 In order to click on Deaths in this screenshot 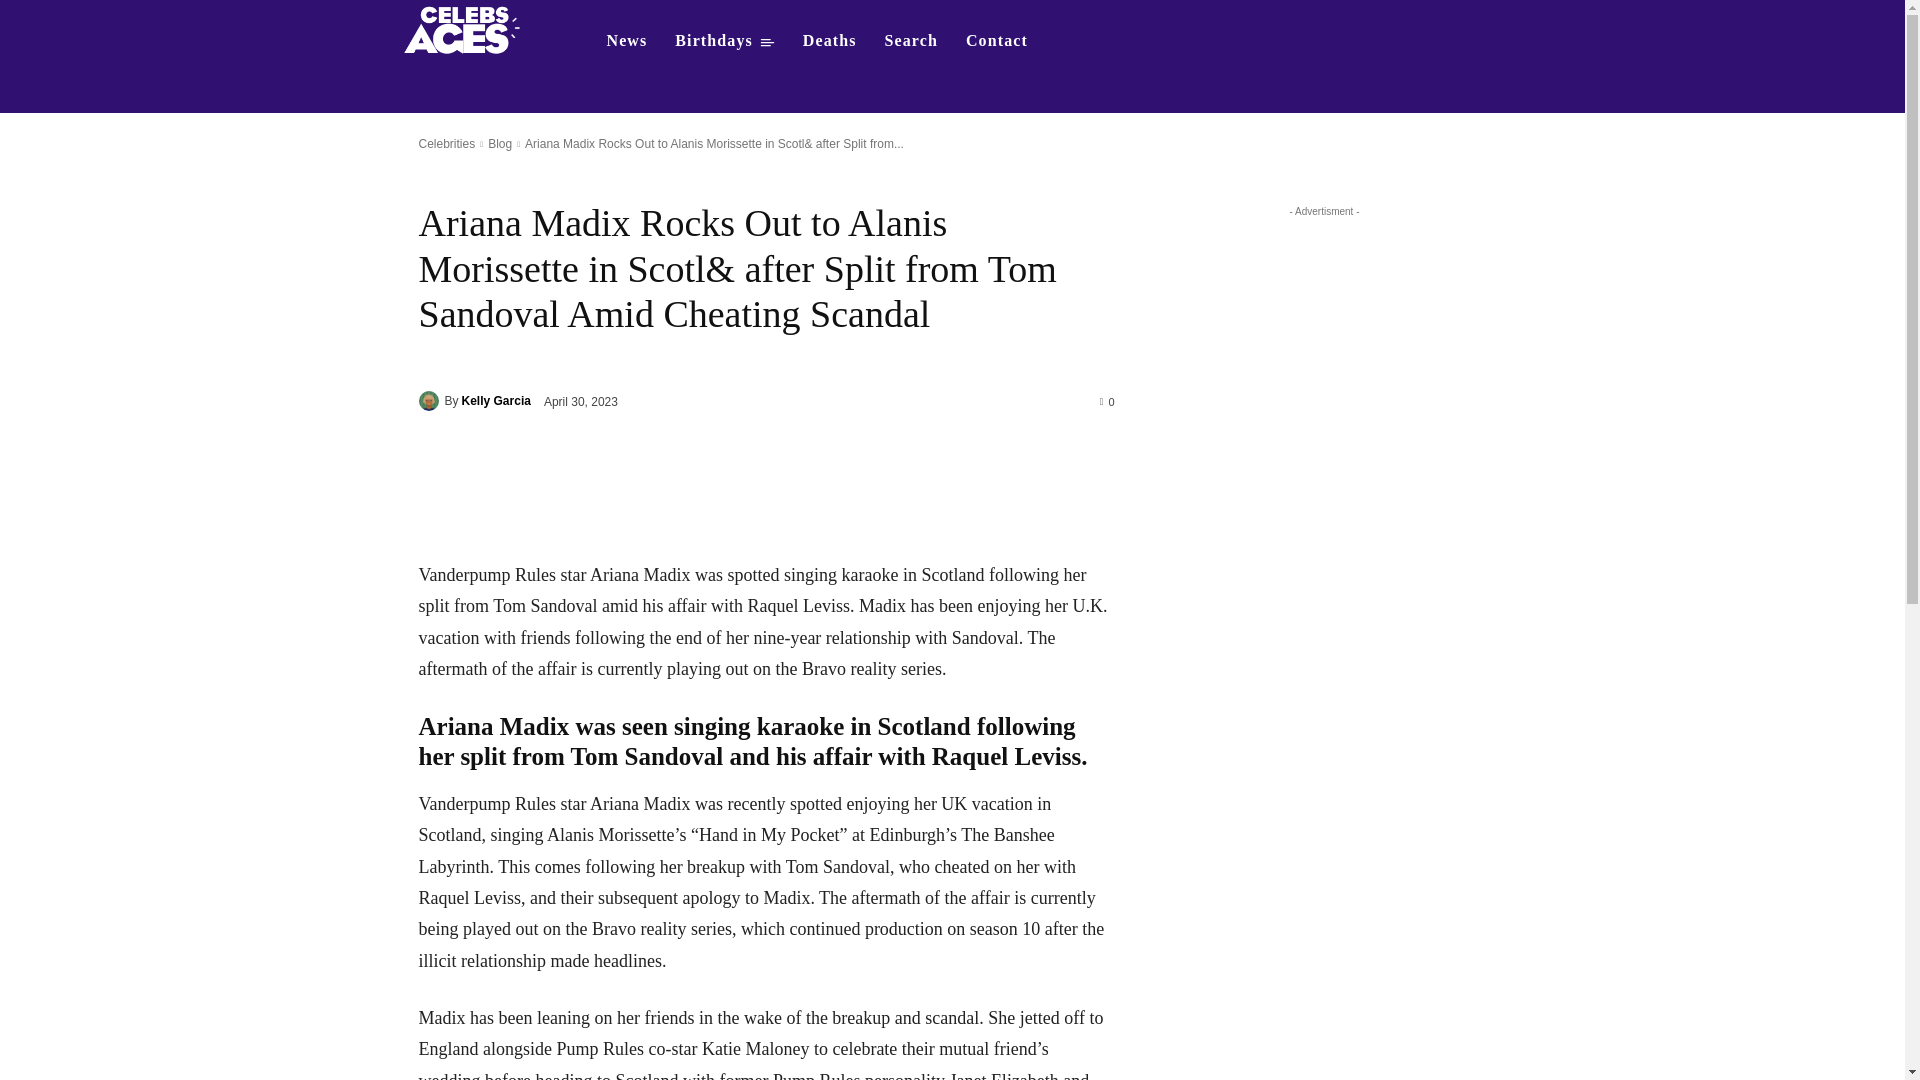, I will do `click(830, 40)`.